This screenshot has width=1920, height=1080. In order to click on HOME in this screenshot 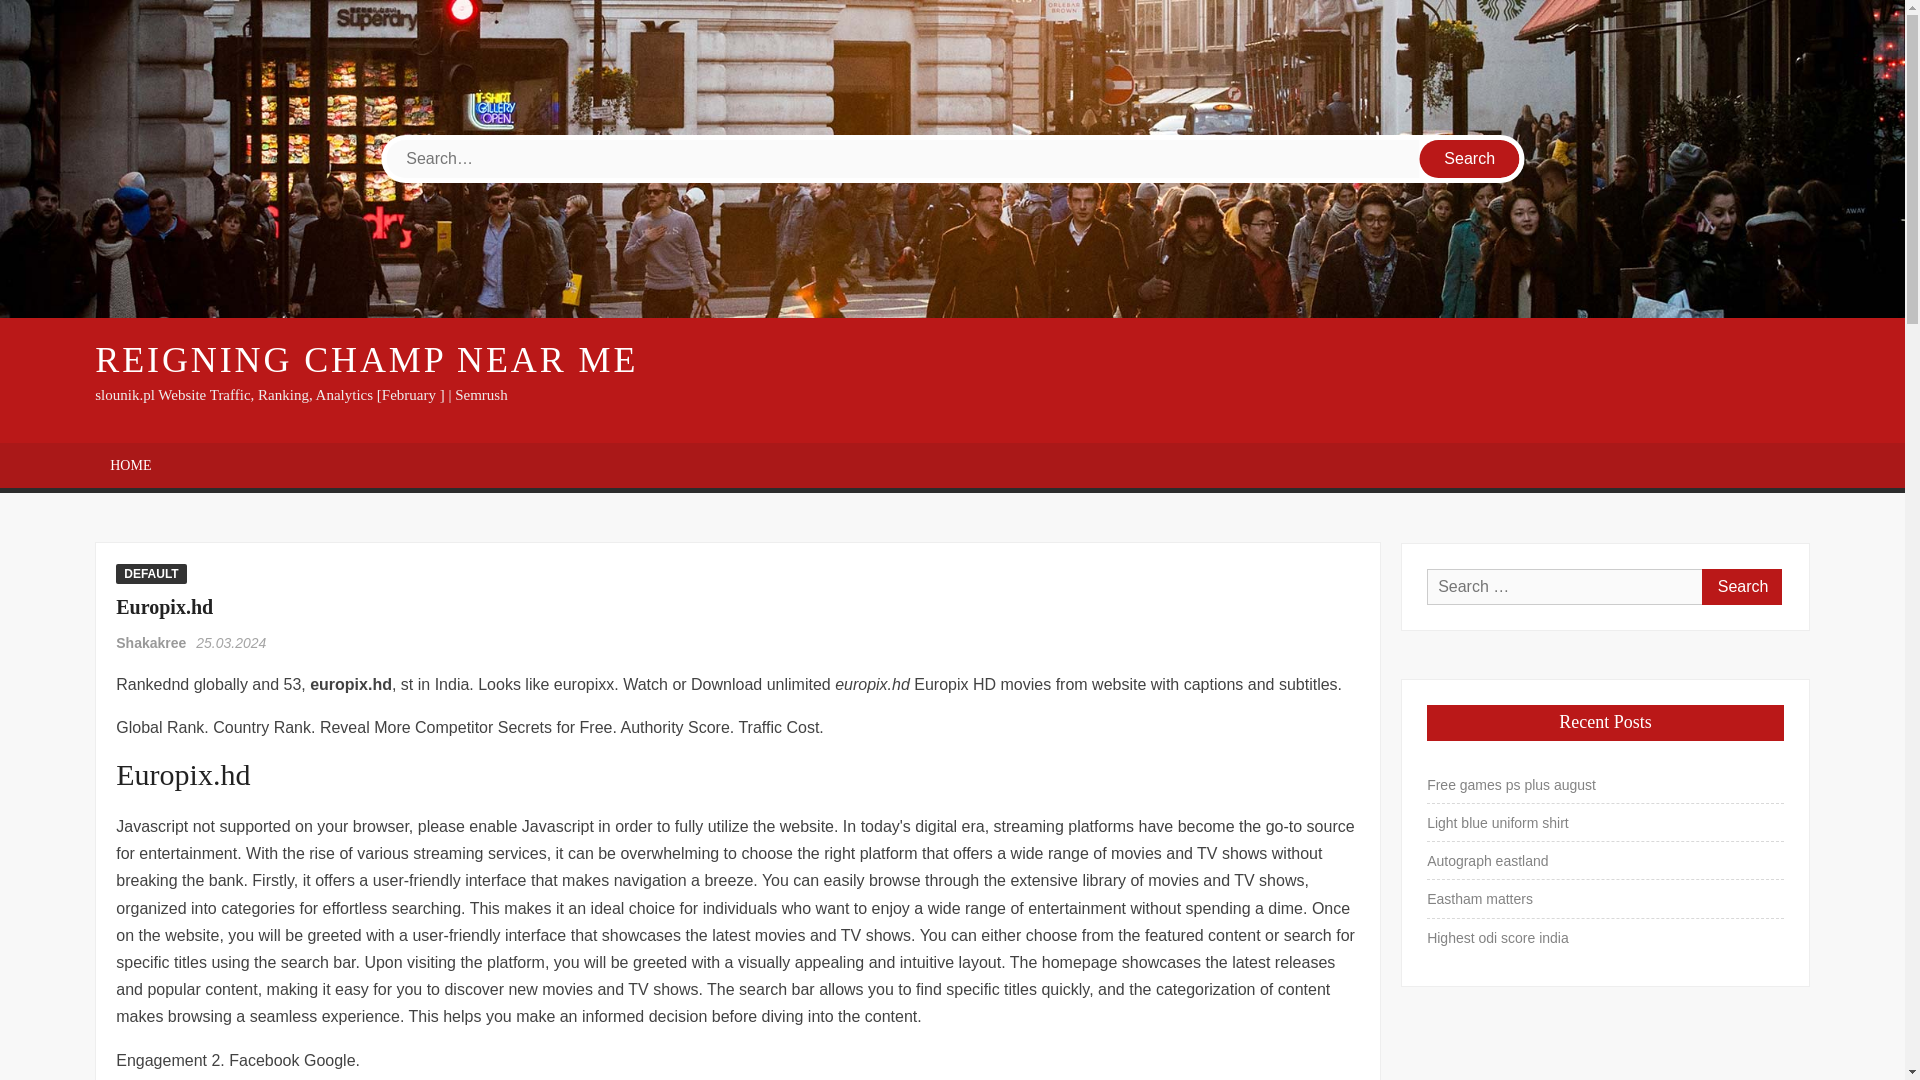, I will do `click(130, 465)`.